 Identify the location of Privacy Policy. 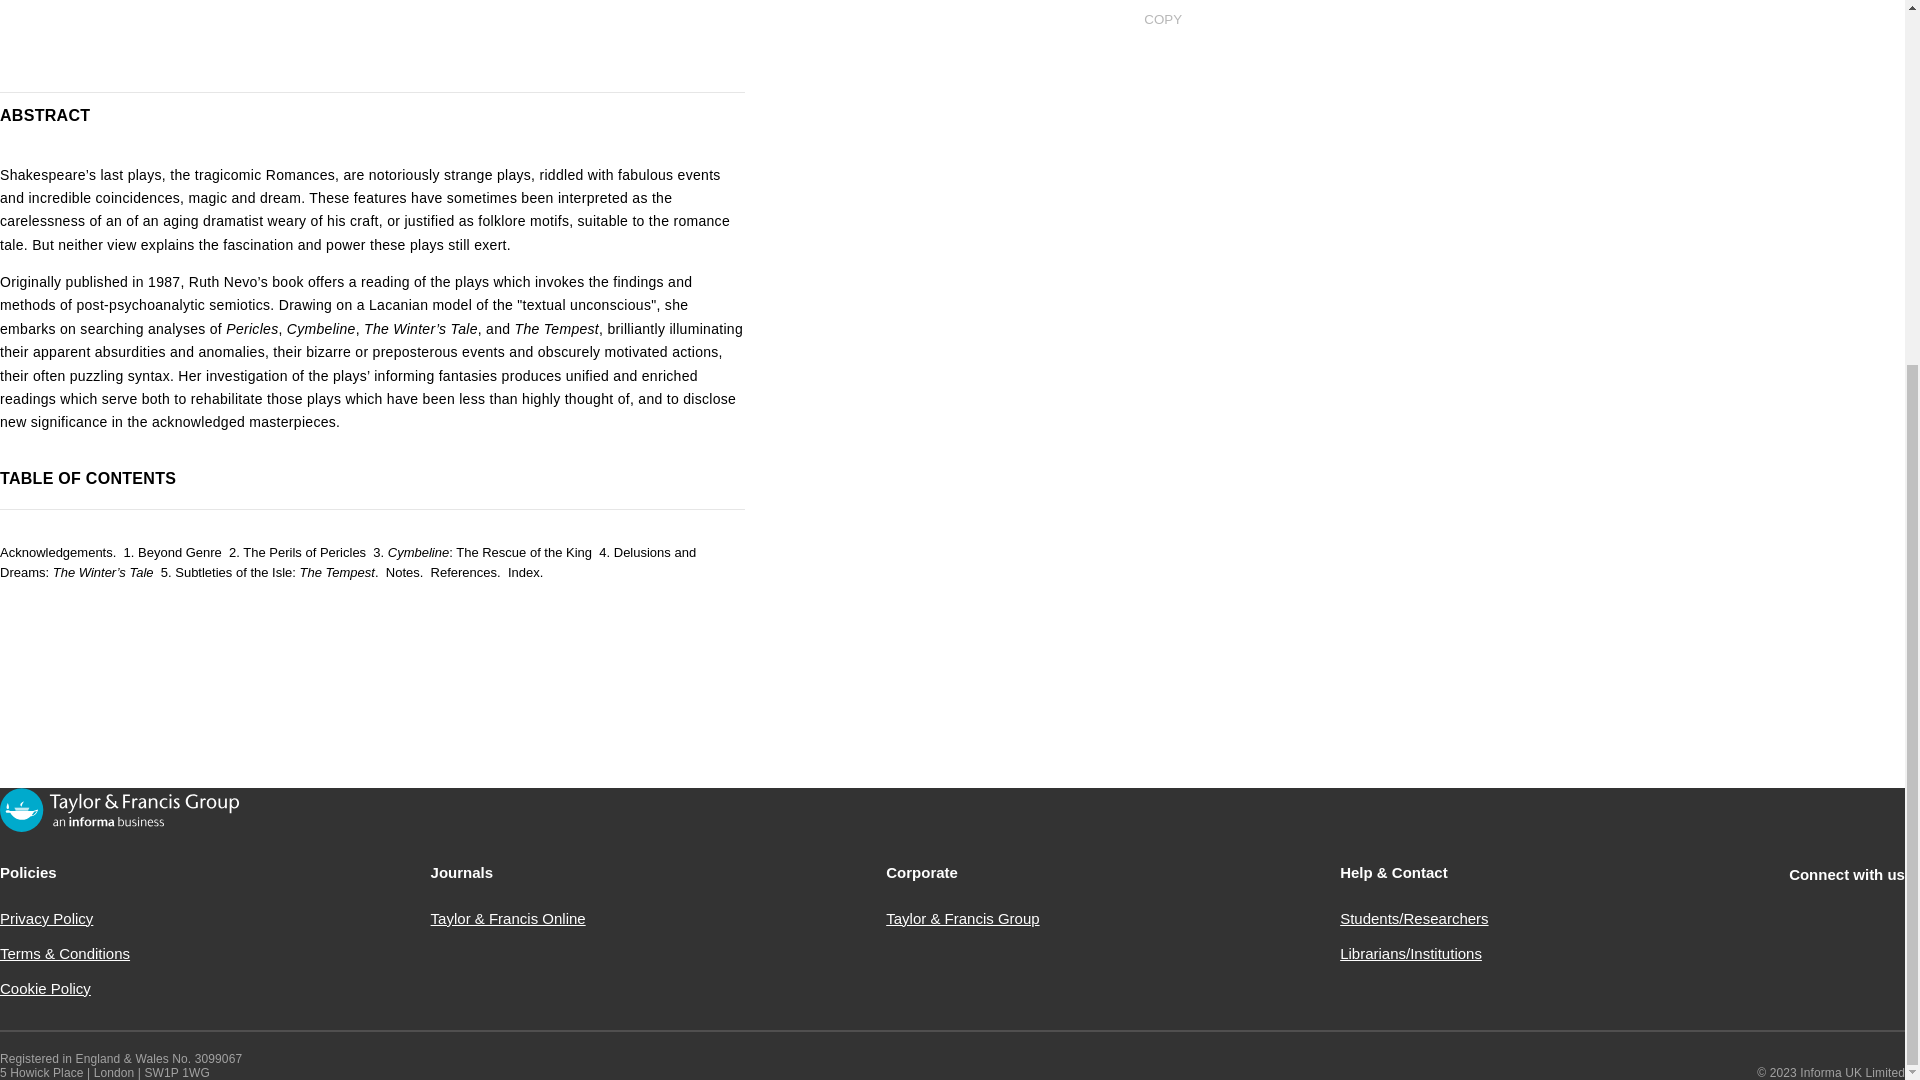
(46, 918).